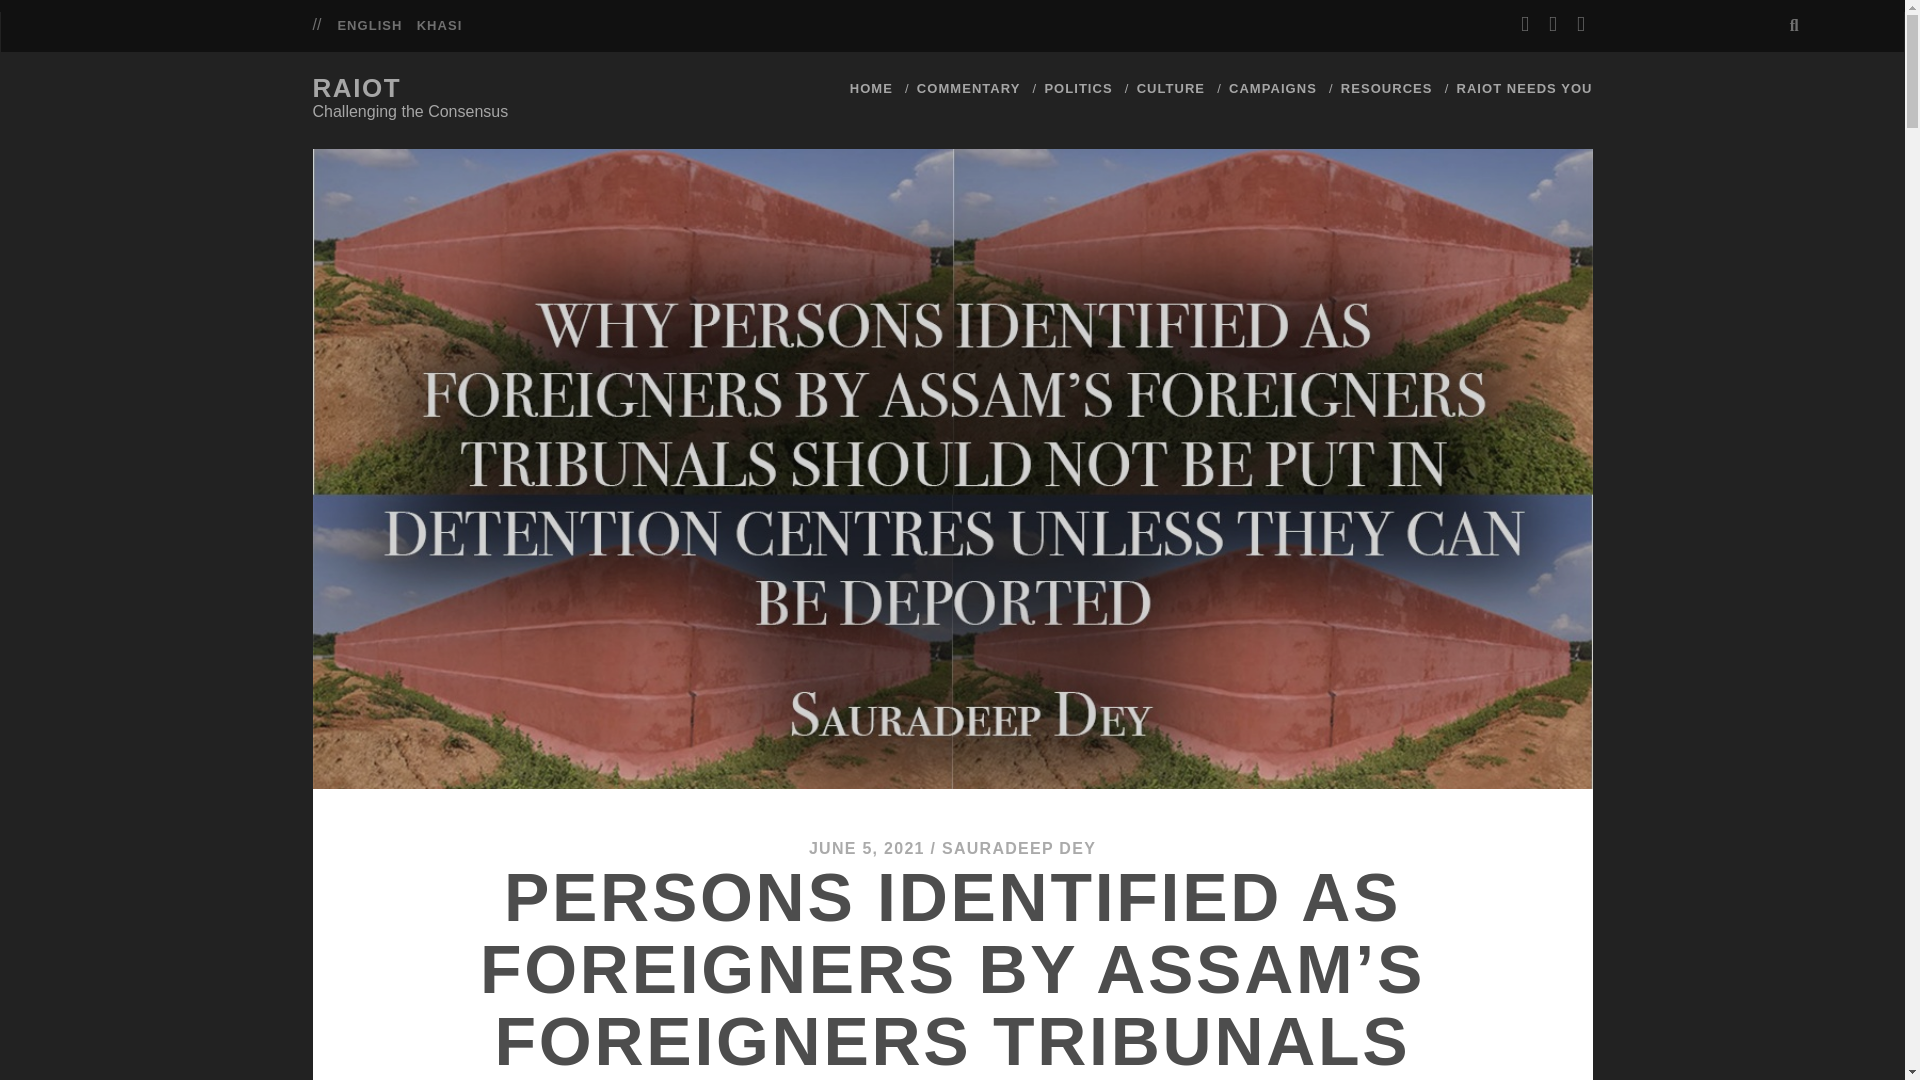 The height and width of the screenshot is (1080, 1920). What do you see at coordinates (969, 88) in the screenshot?
I see `COMMENTARY` at bounding box center [969, 88].